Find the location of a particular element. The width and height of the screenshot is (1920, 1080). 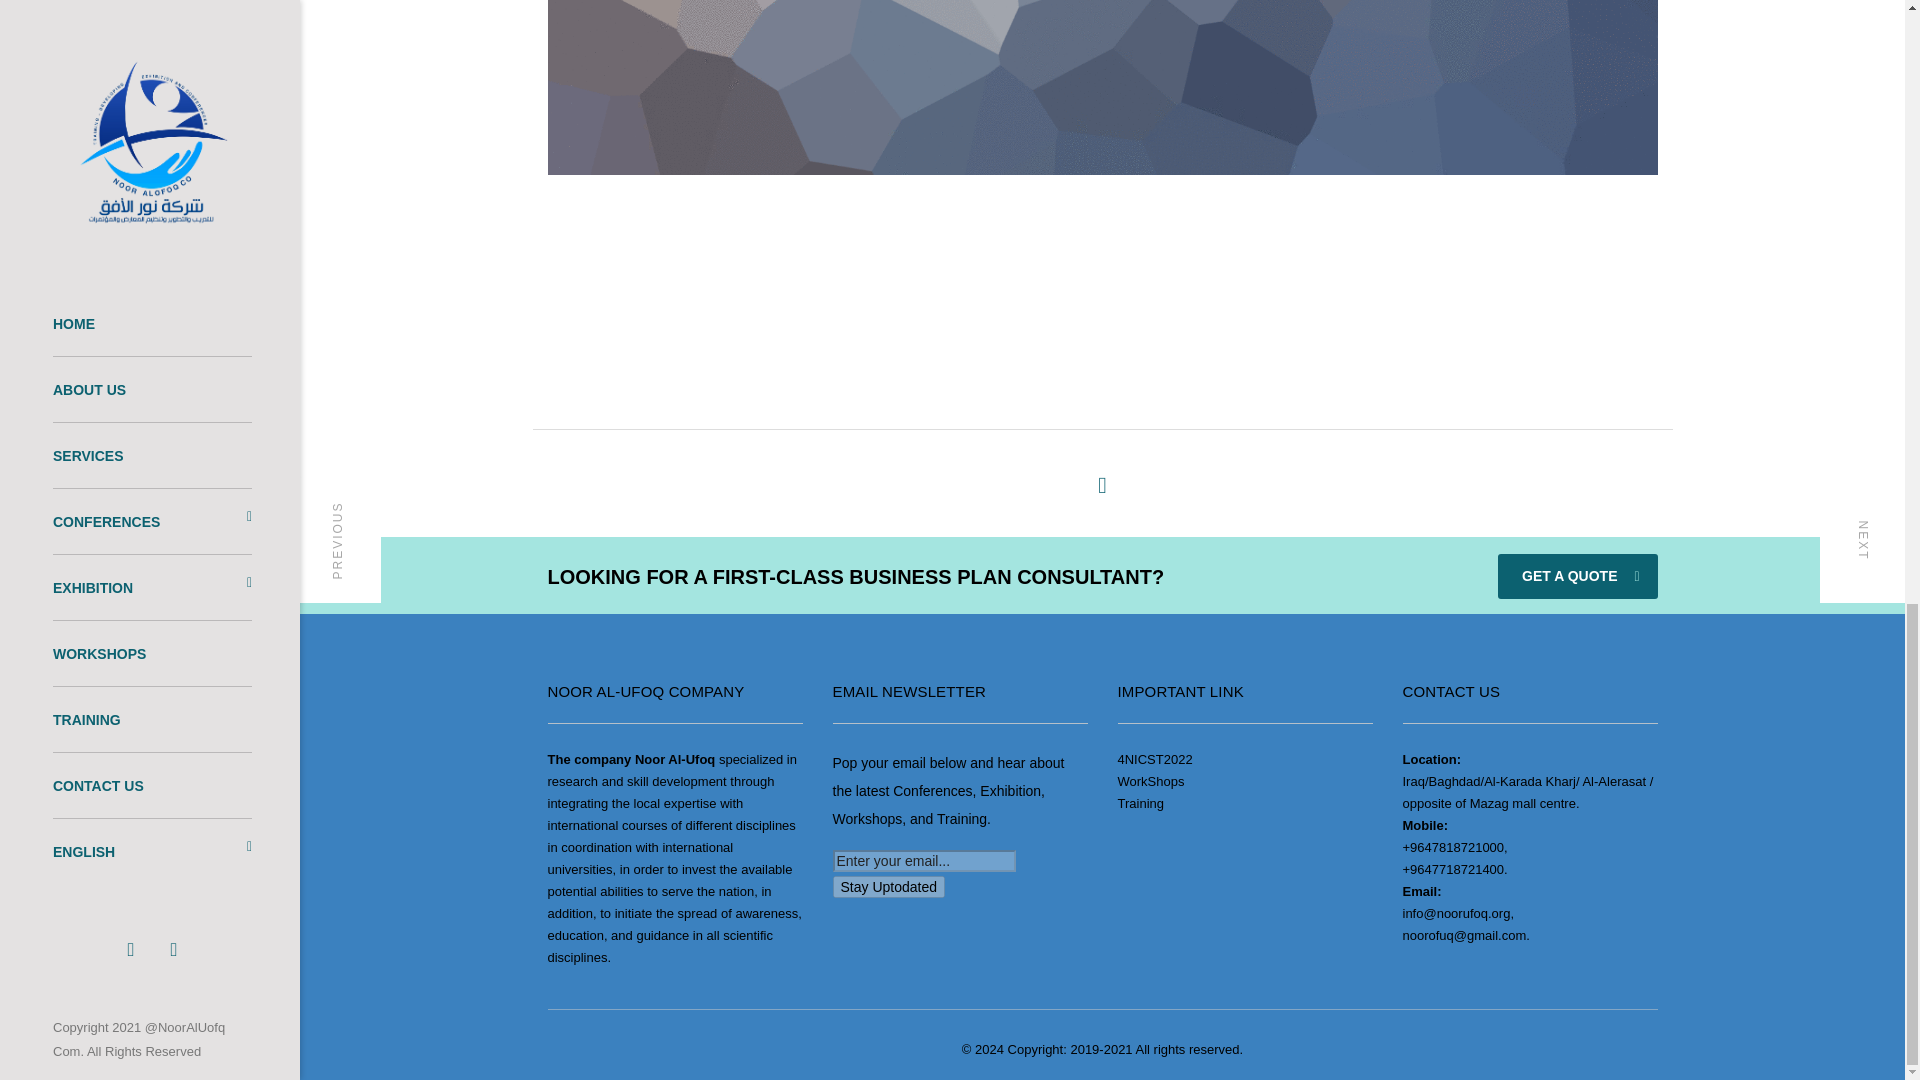

Stay Uptodated is located at coordinates (888, 886).